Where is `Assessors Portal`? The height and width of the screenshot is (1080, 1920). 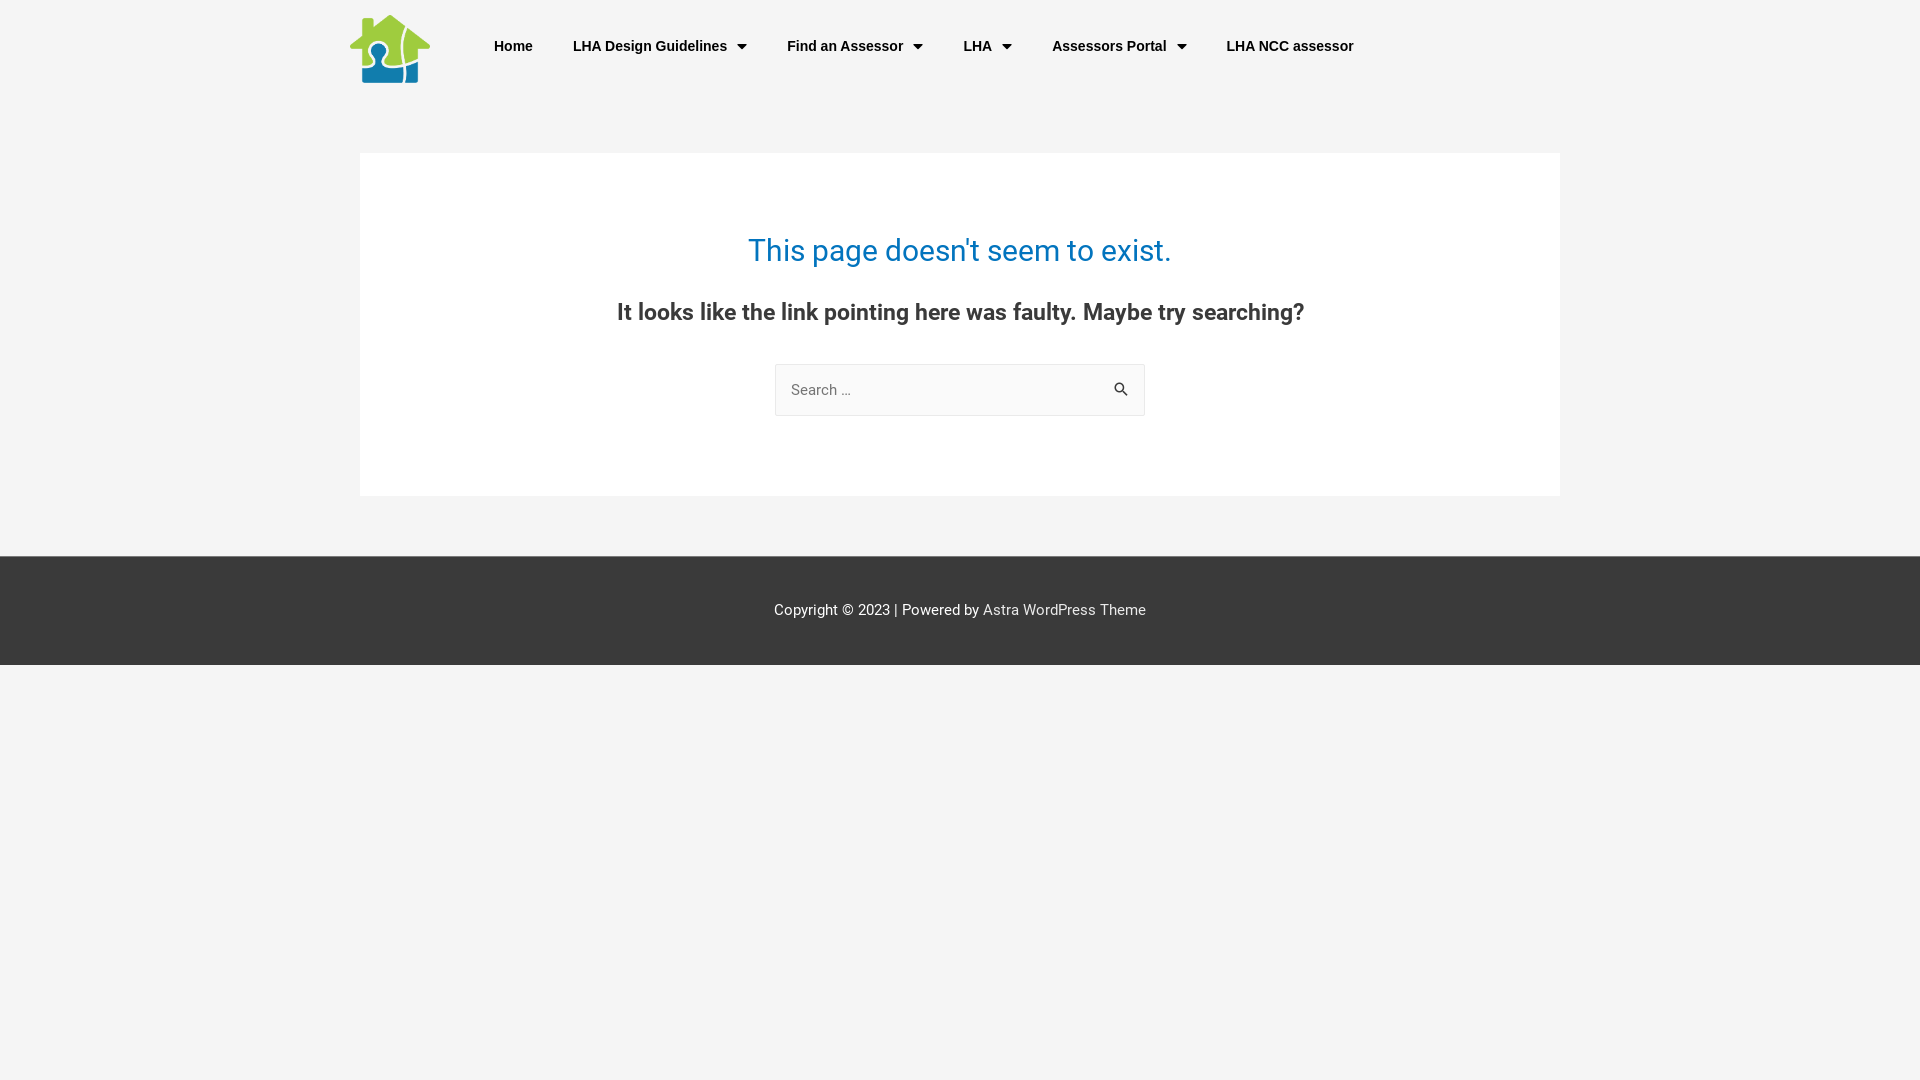 Assessors Portal is located at coordinates (1119, 46).